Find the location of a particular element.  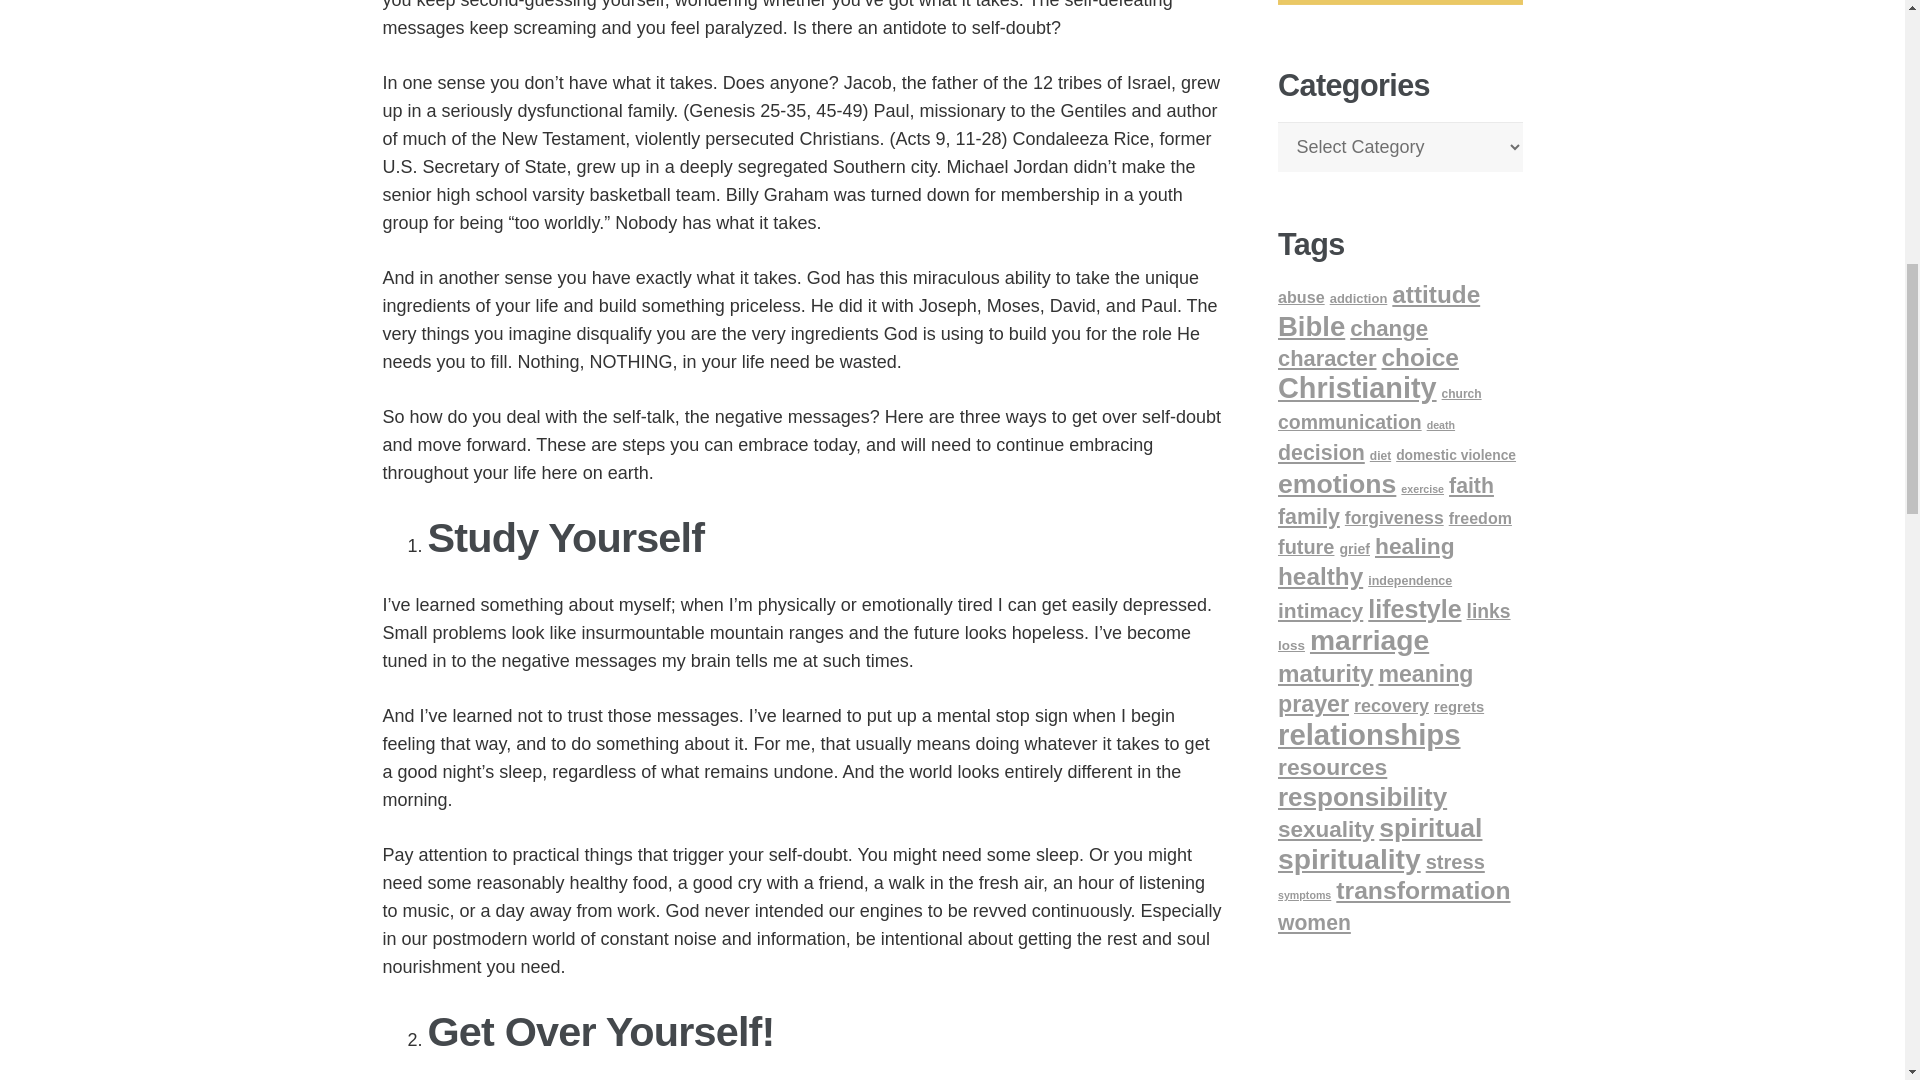

attitude is located at coordinates (1436, 294).